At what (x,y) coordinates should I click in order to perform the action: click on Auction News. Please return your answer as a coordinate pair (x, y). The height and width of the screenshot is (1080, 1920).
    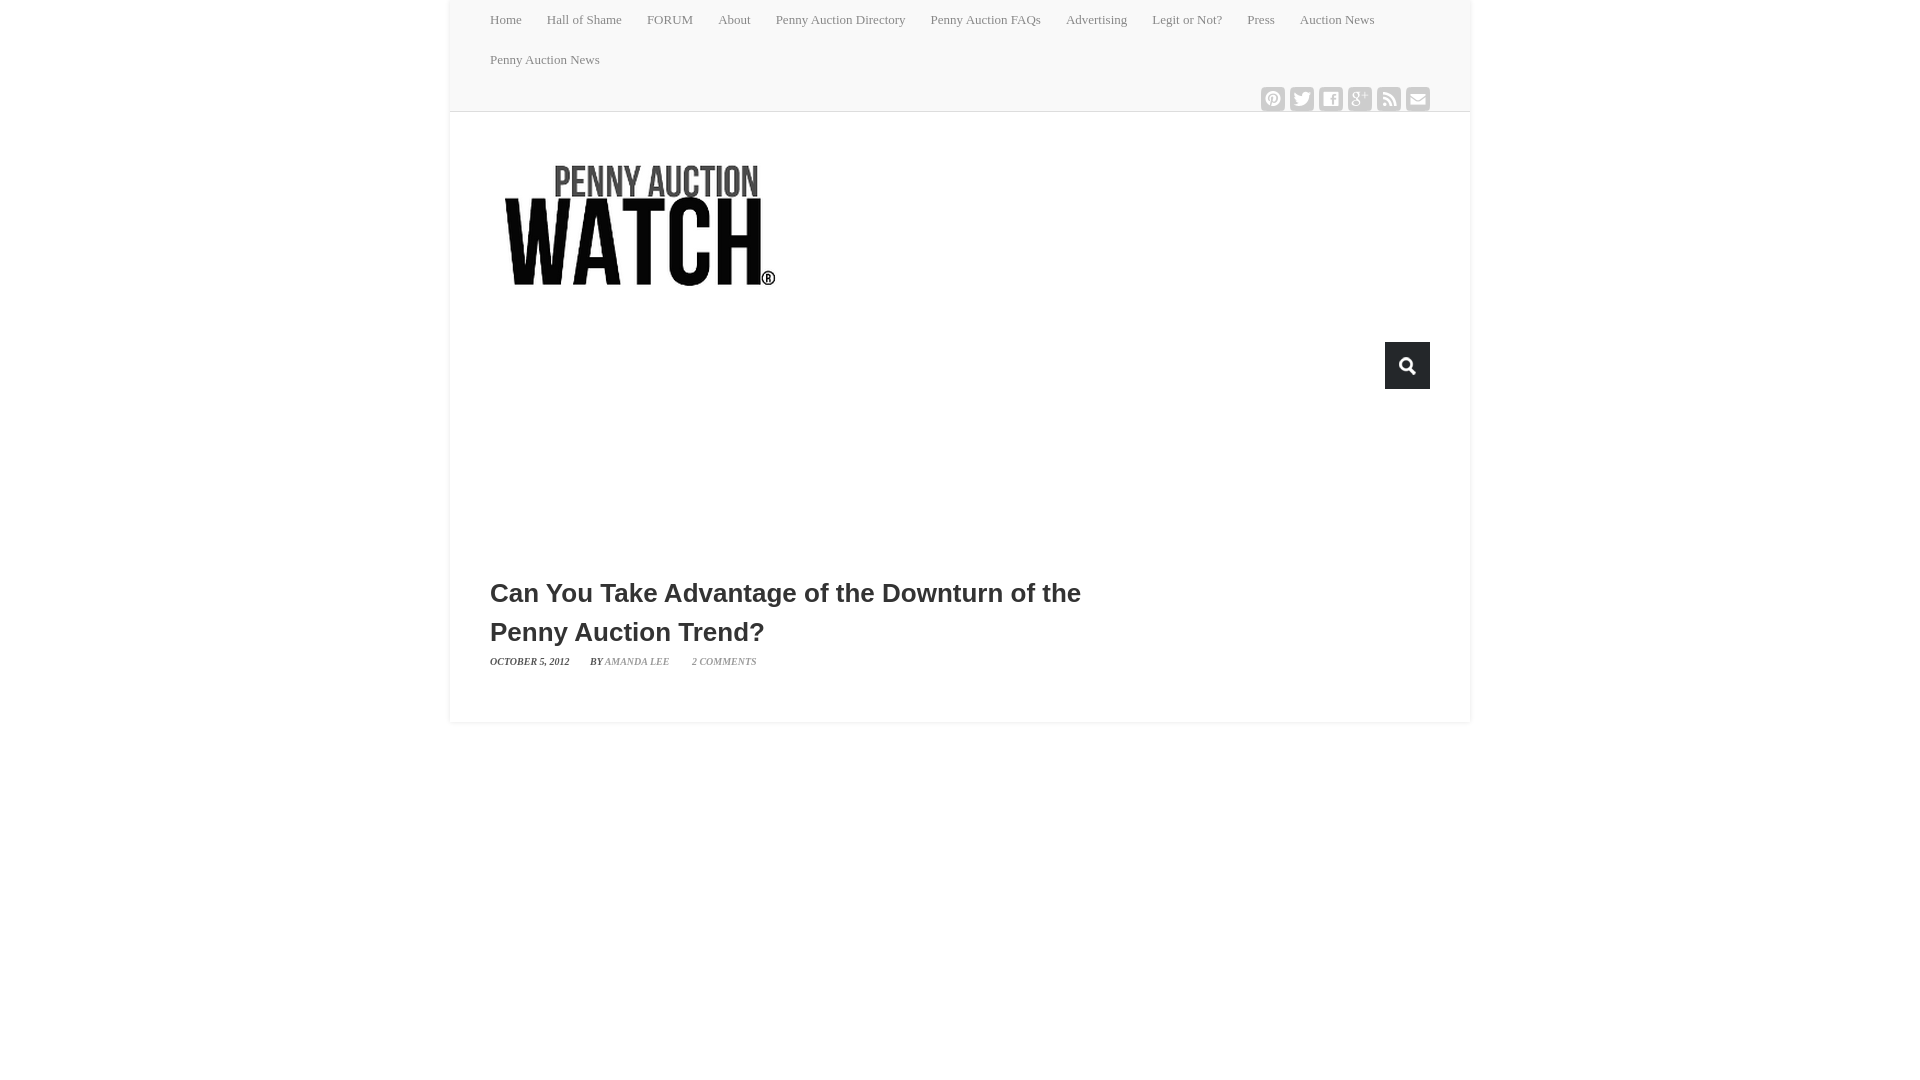
    Looking at the image, I should click on (1349, 20).